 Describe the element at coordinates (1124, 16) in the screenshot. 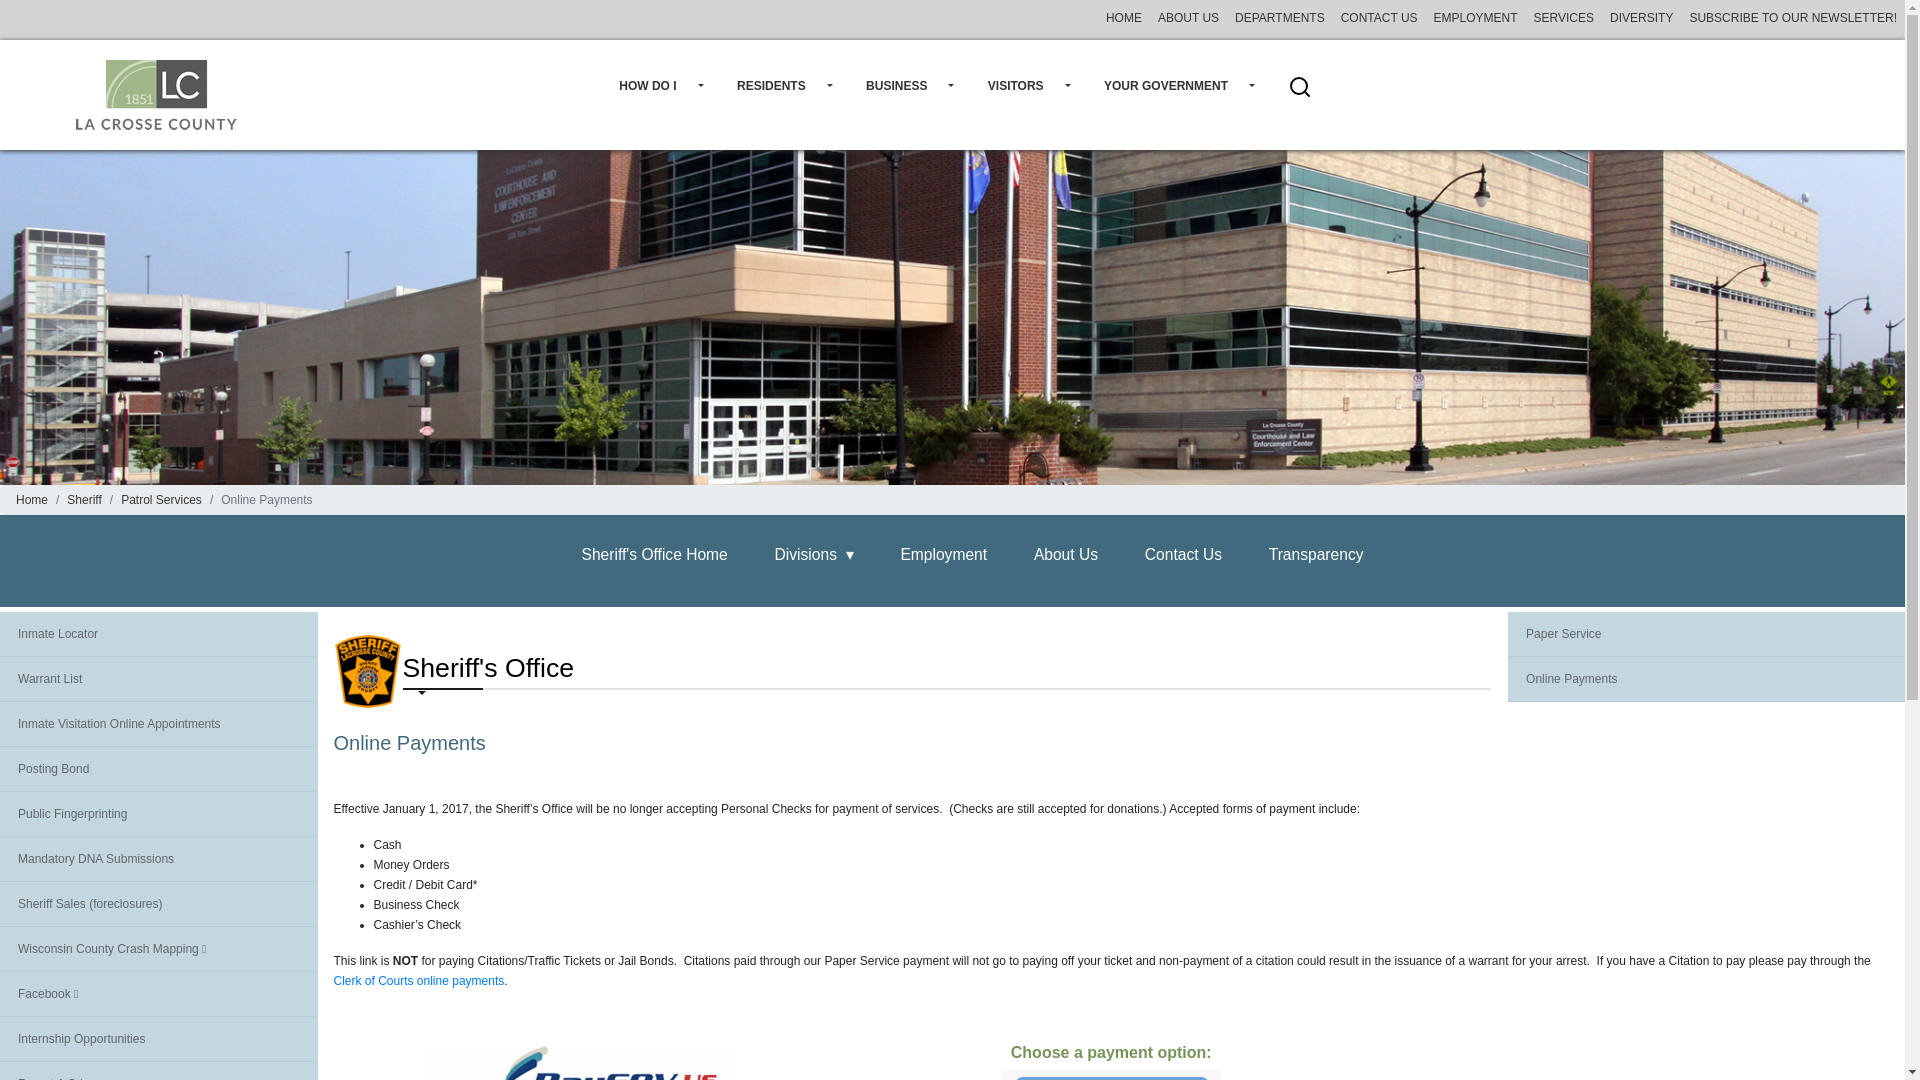

I see `HOME` at that location.